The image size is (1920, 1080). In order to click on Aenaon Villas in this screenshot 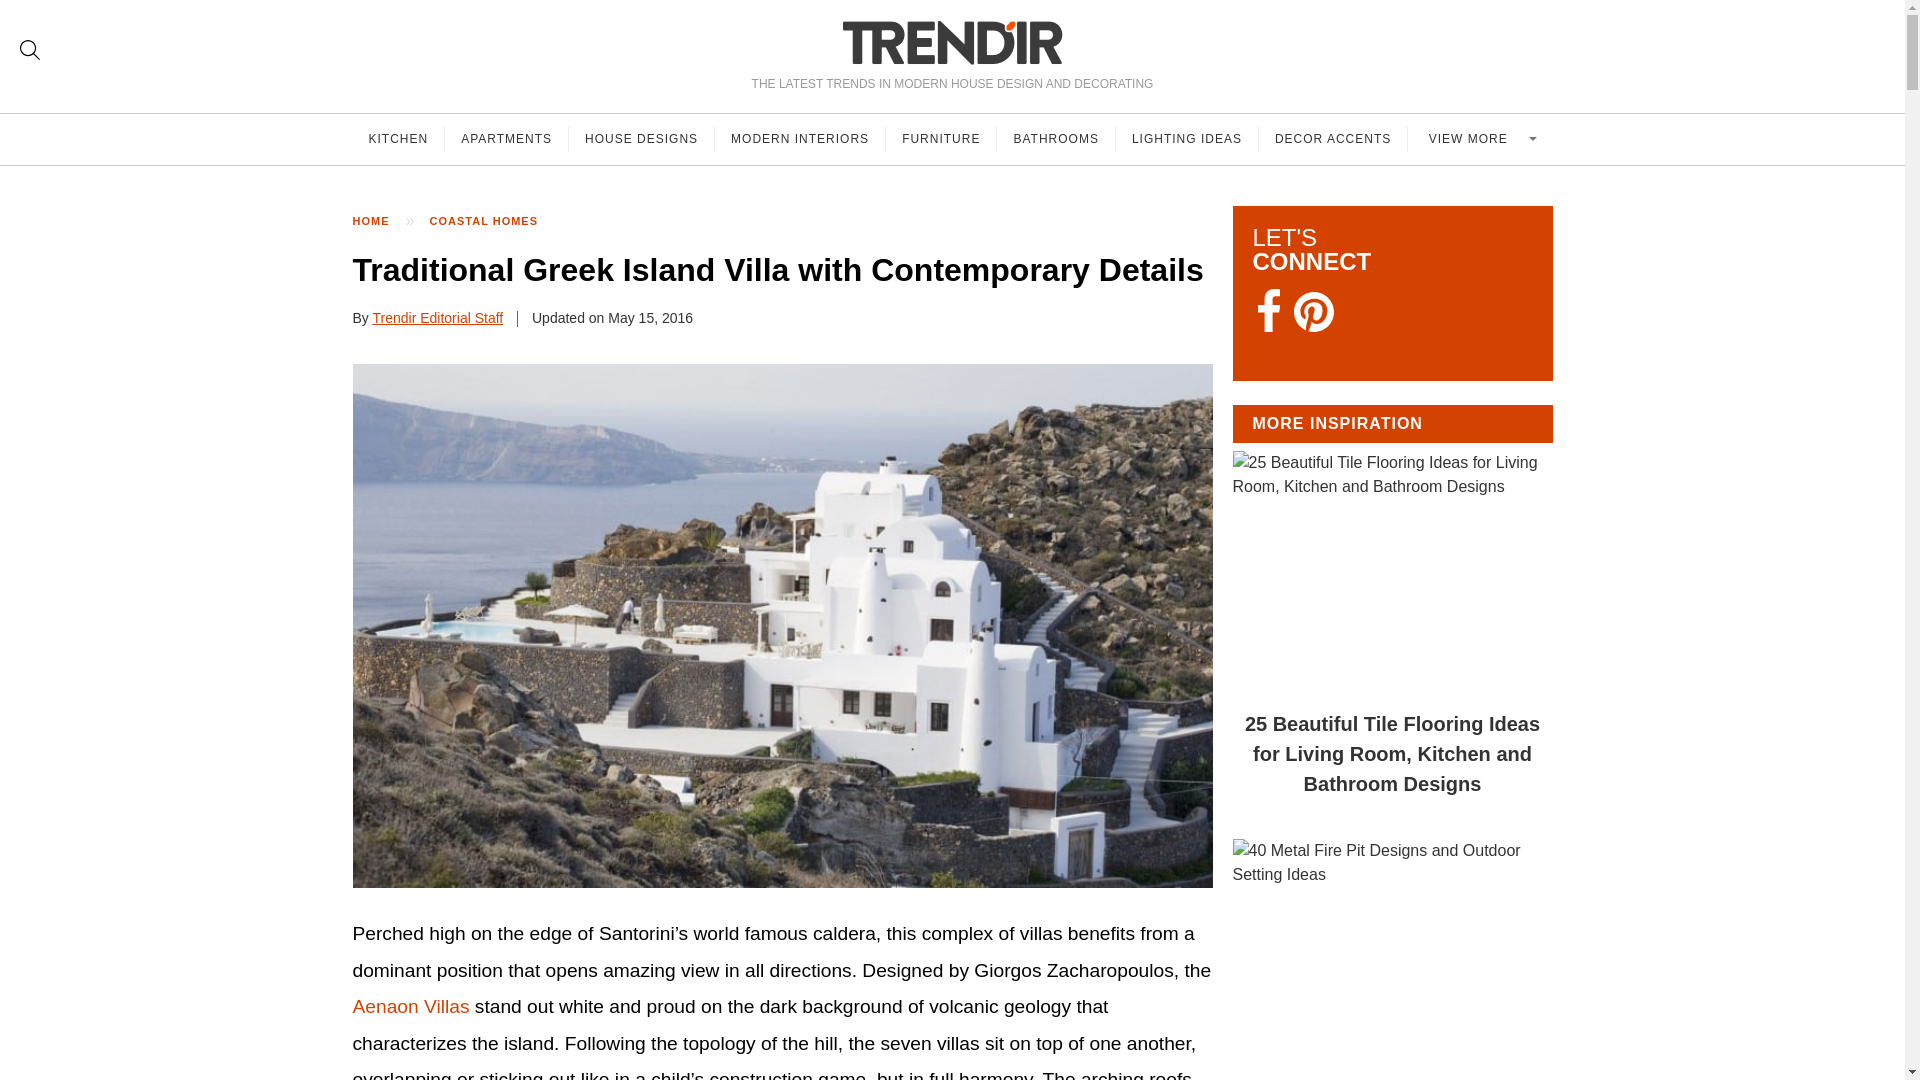, I will do `click(410, 1006)`.